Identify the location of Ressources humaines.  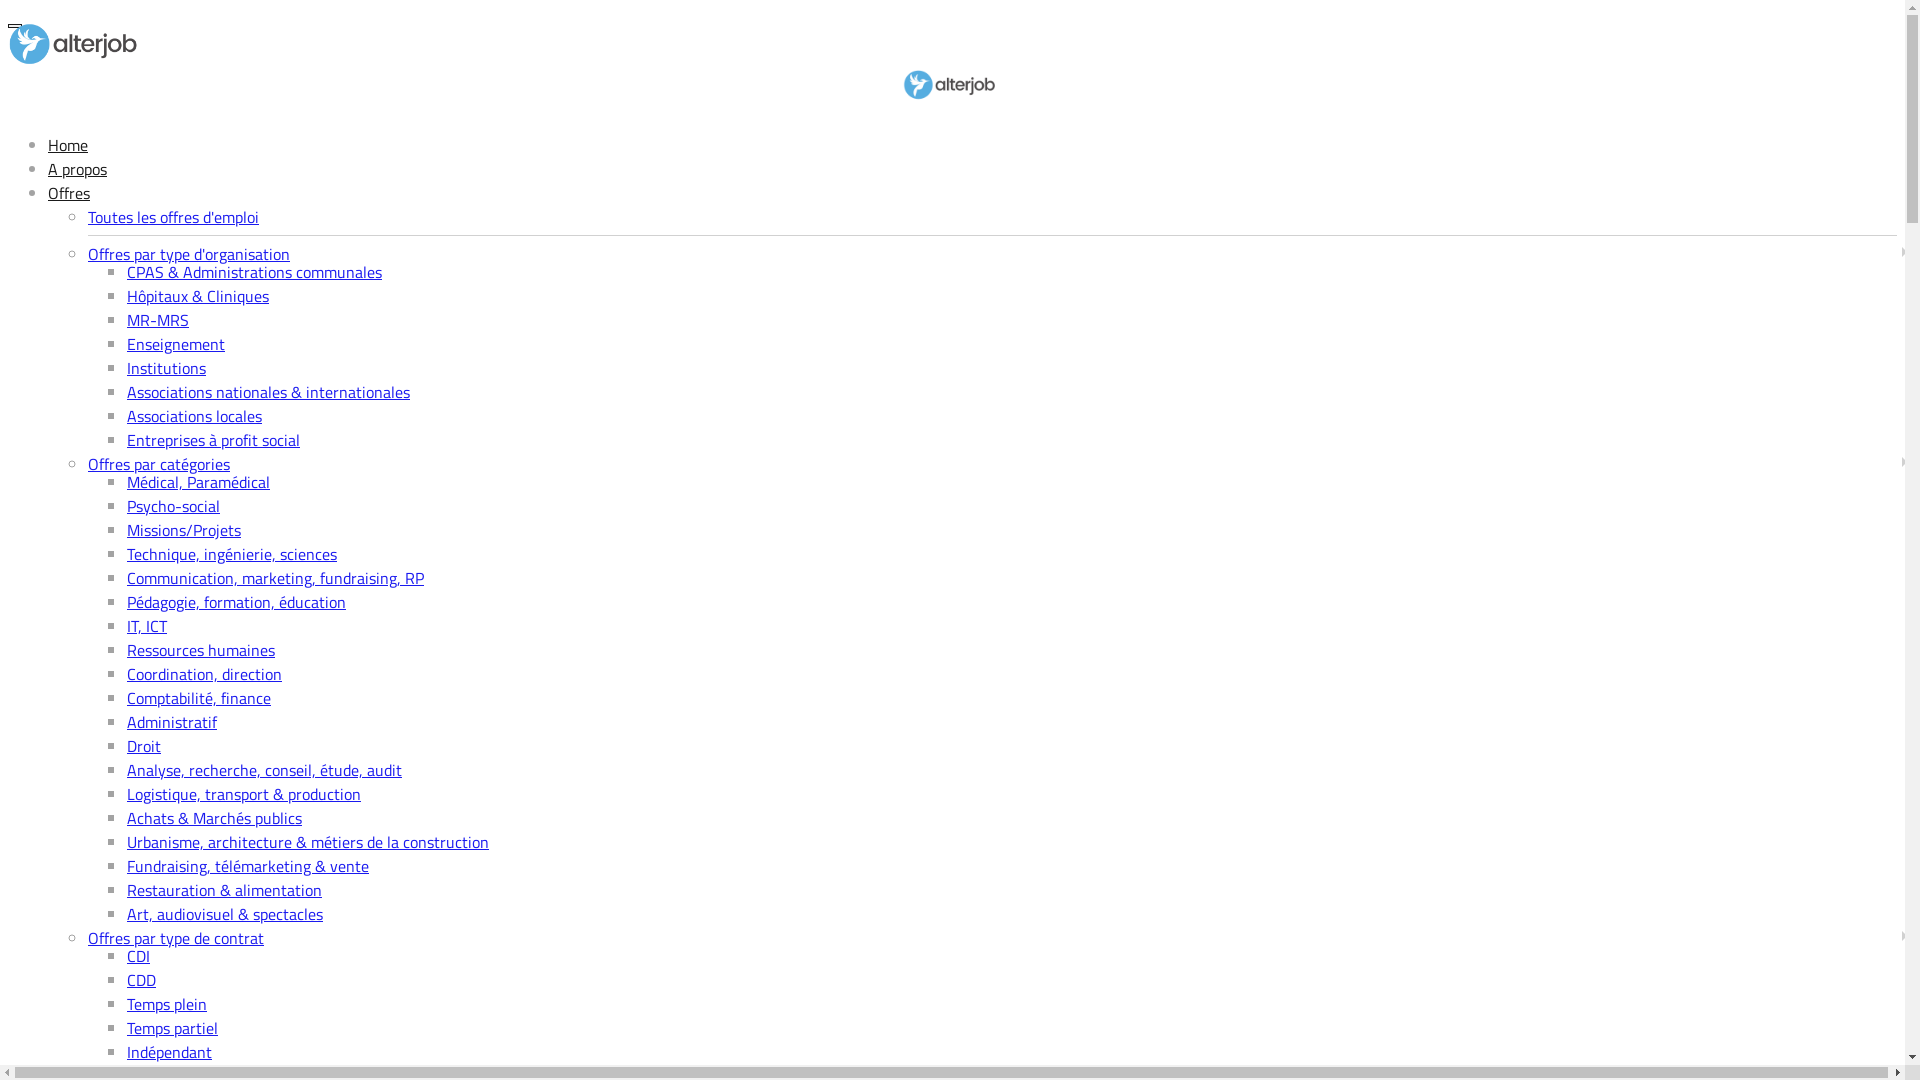
(201, 650).